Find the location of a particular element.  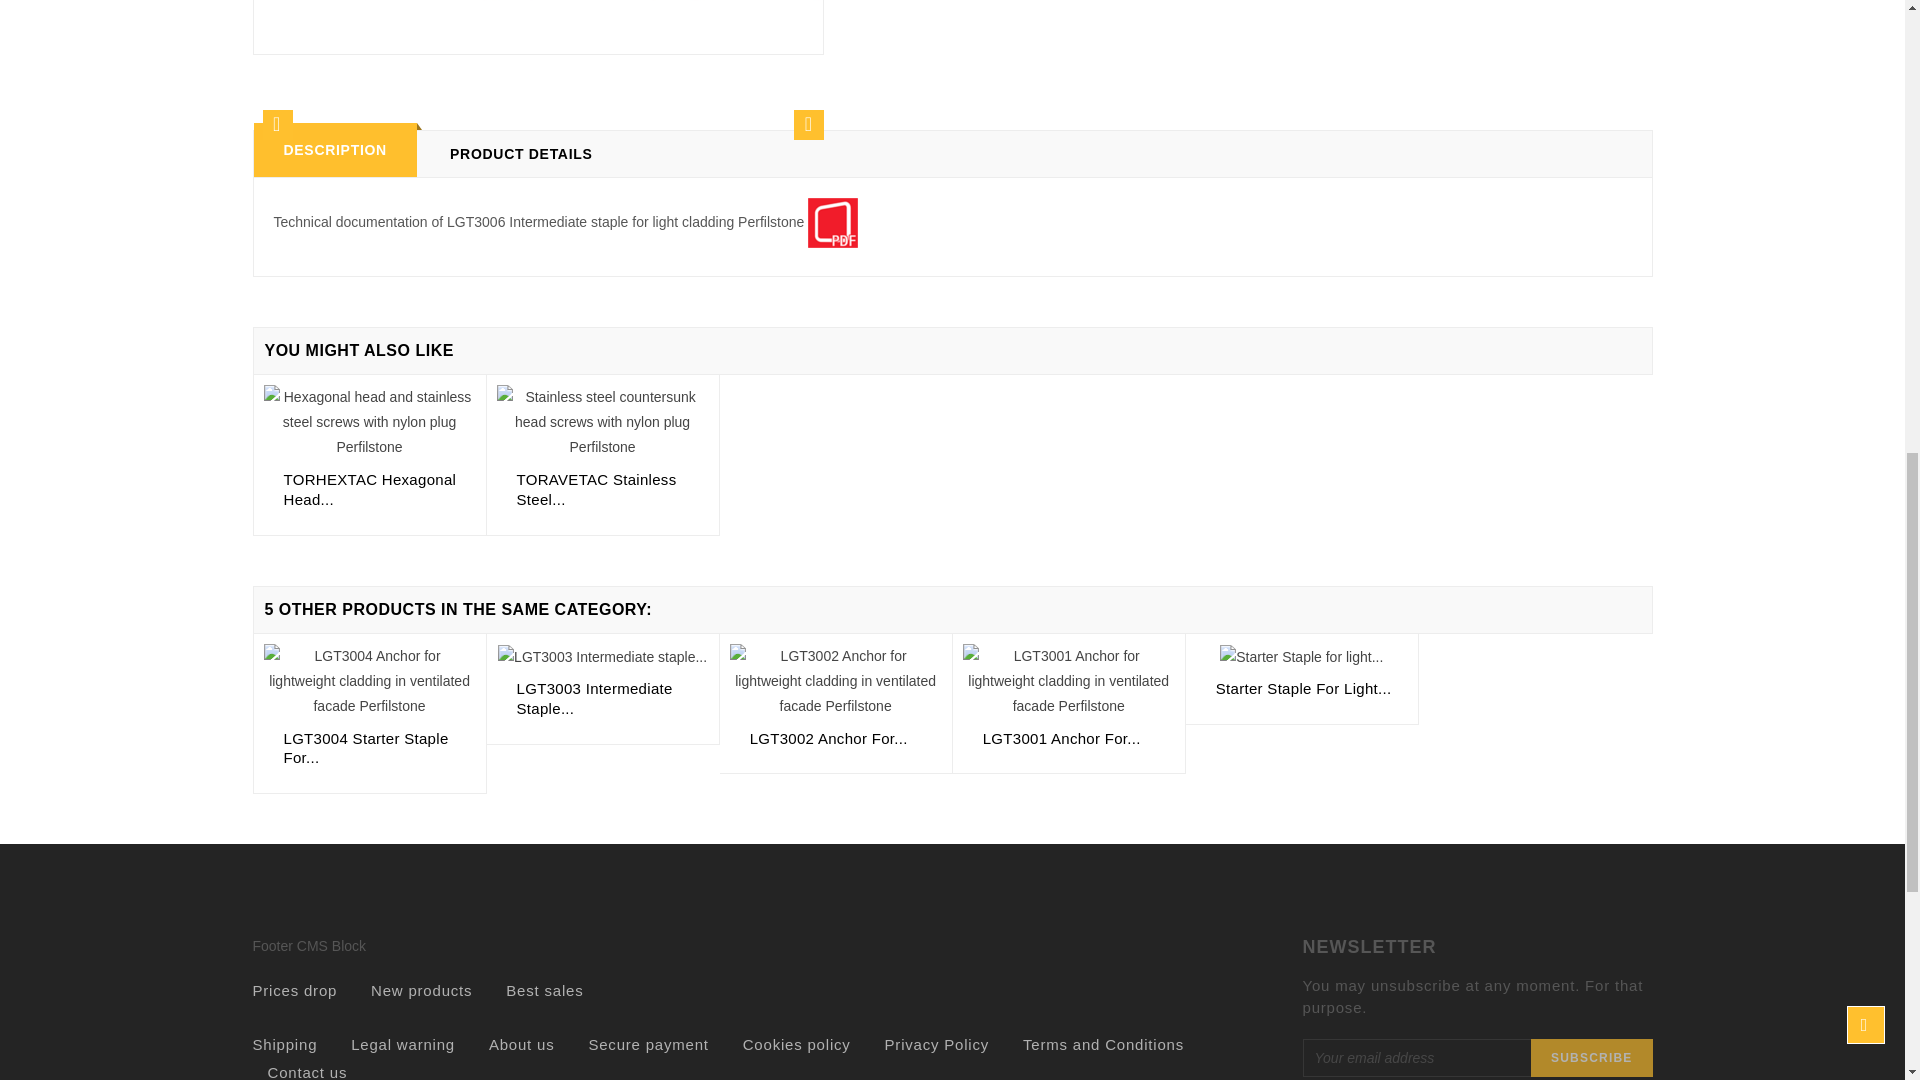

Cookies policy is located at coordinates (796, 1044).